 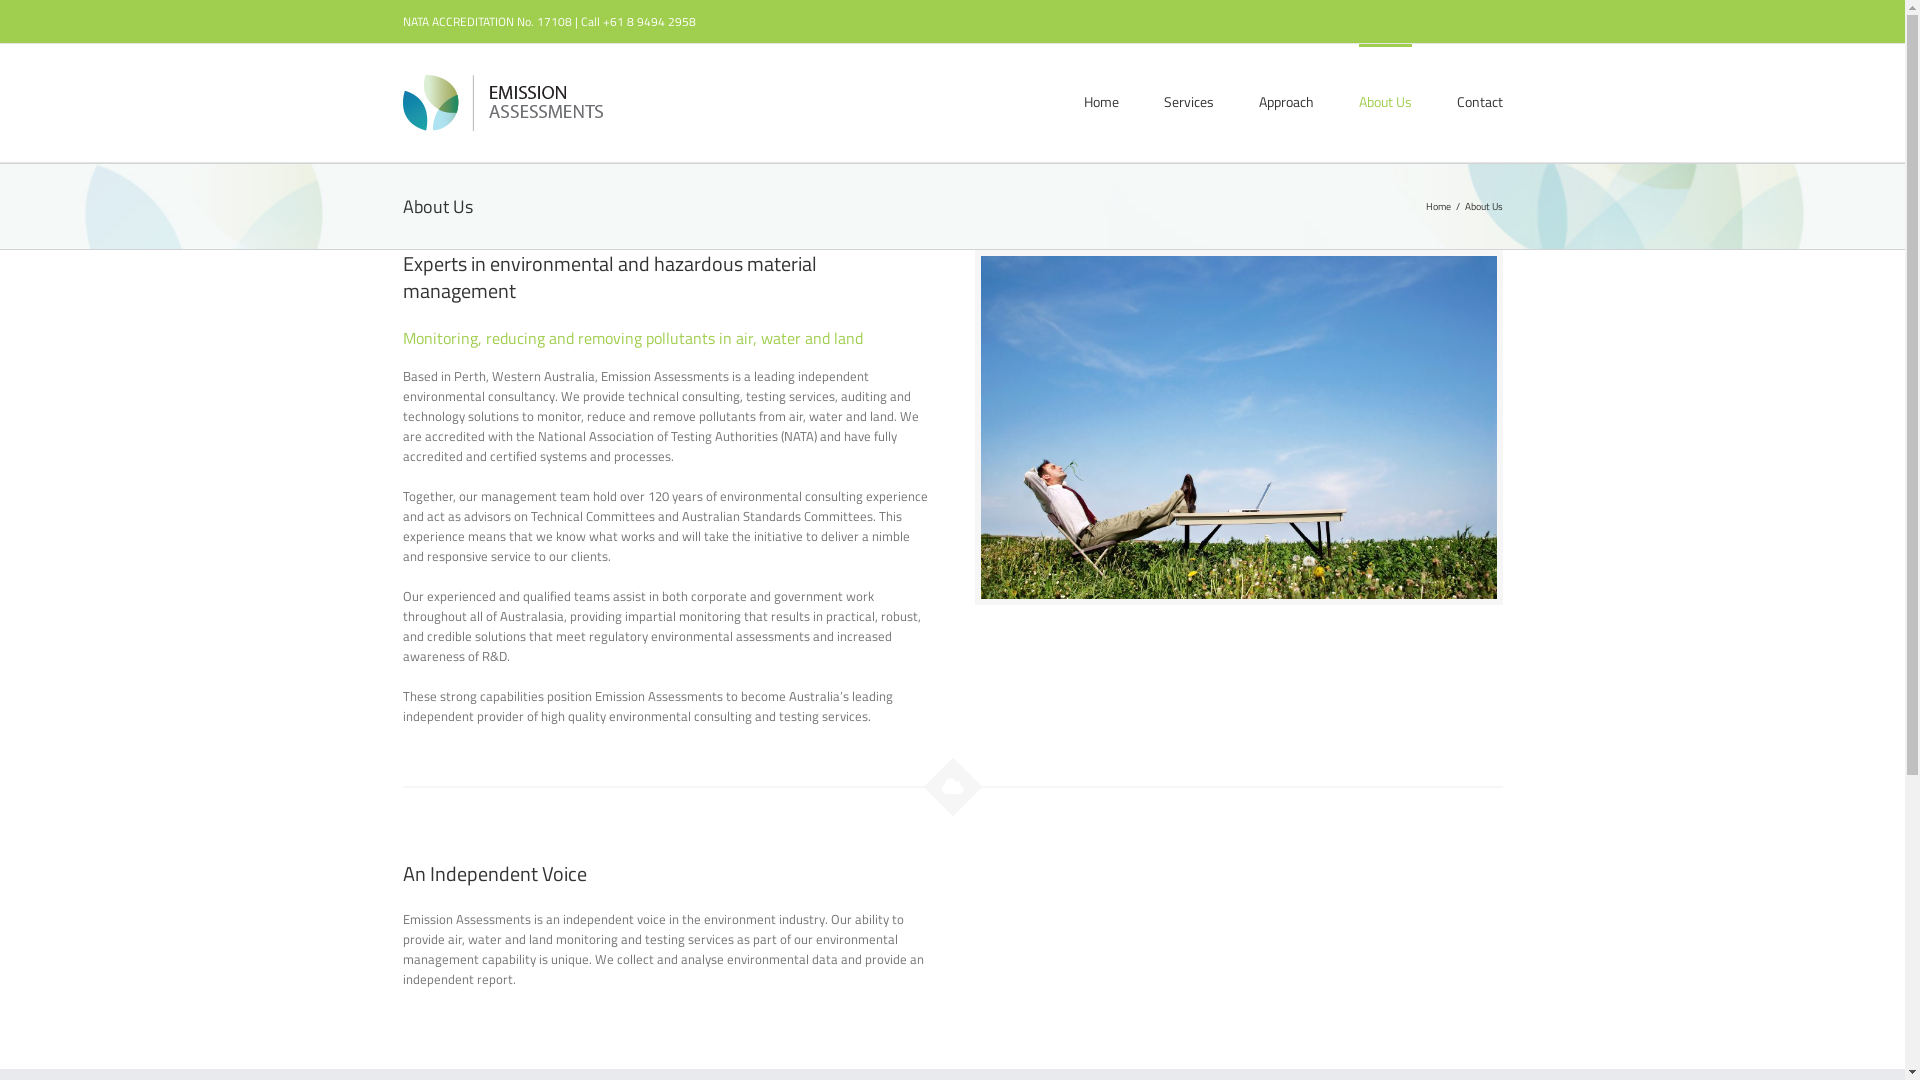 I want to click on Home, so click(x=1438, y=206).